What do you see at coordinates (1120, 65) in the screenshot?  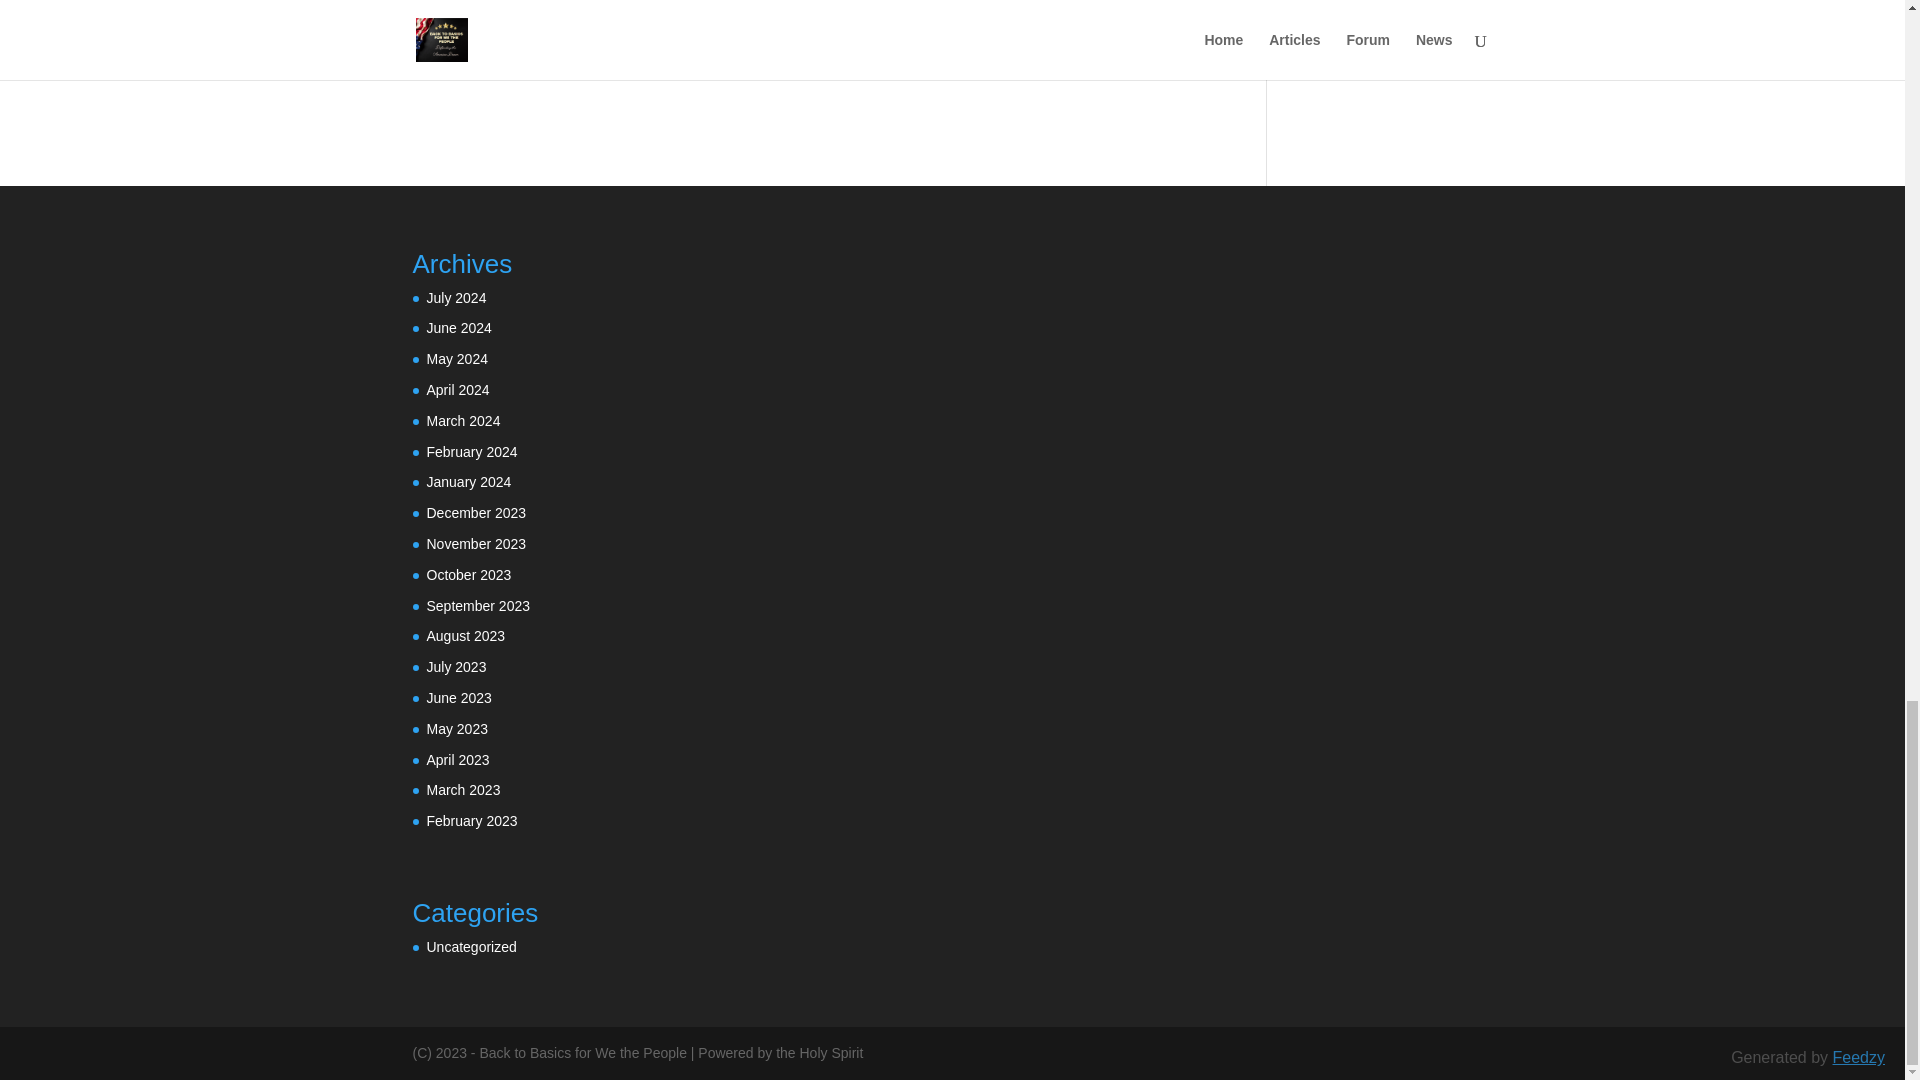 I see `The Gateway Pundit` at bounding box center [1120, 65].